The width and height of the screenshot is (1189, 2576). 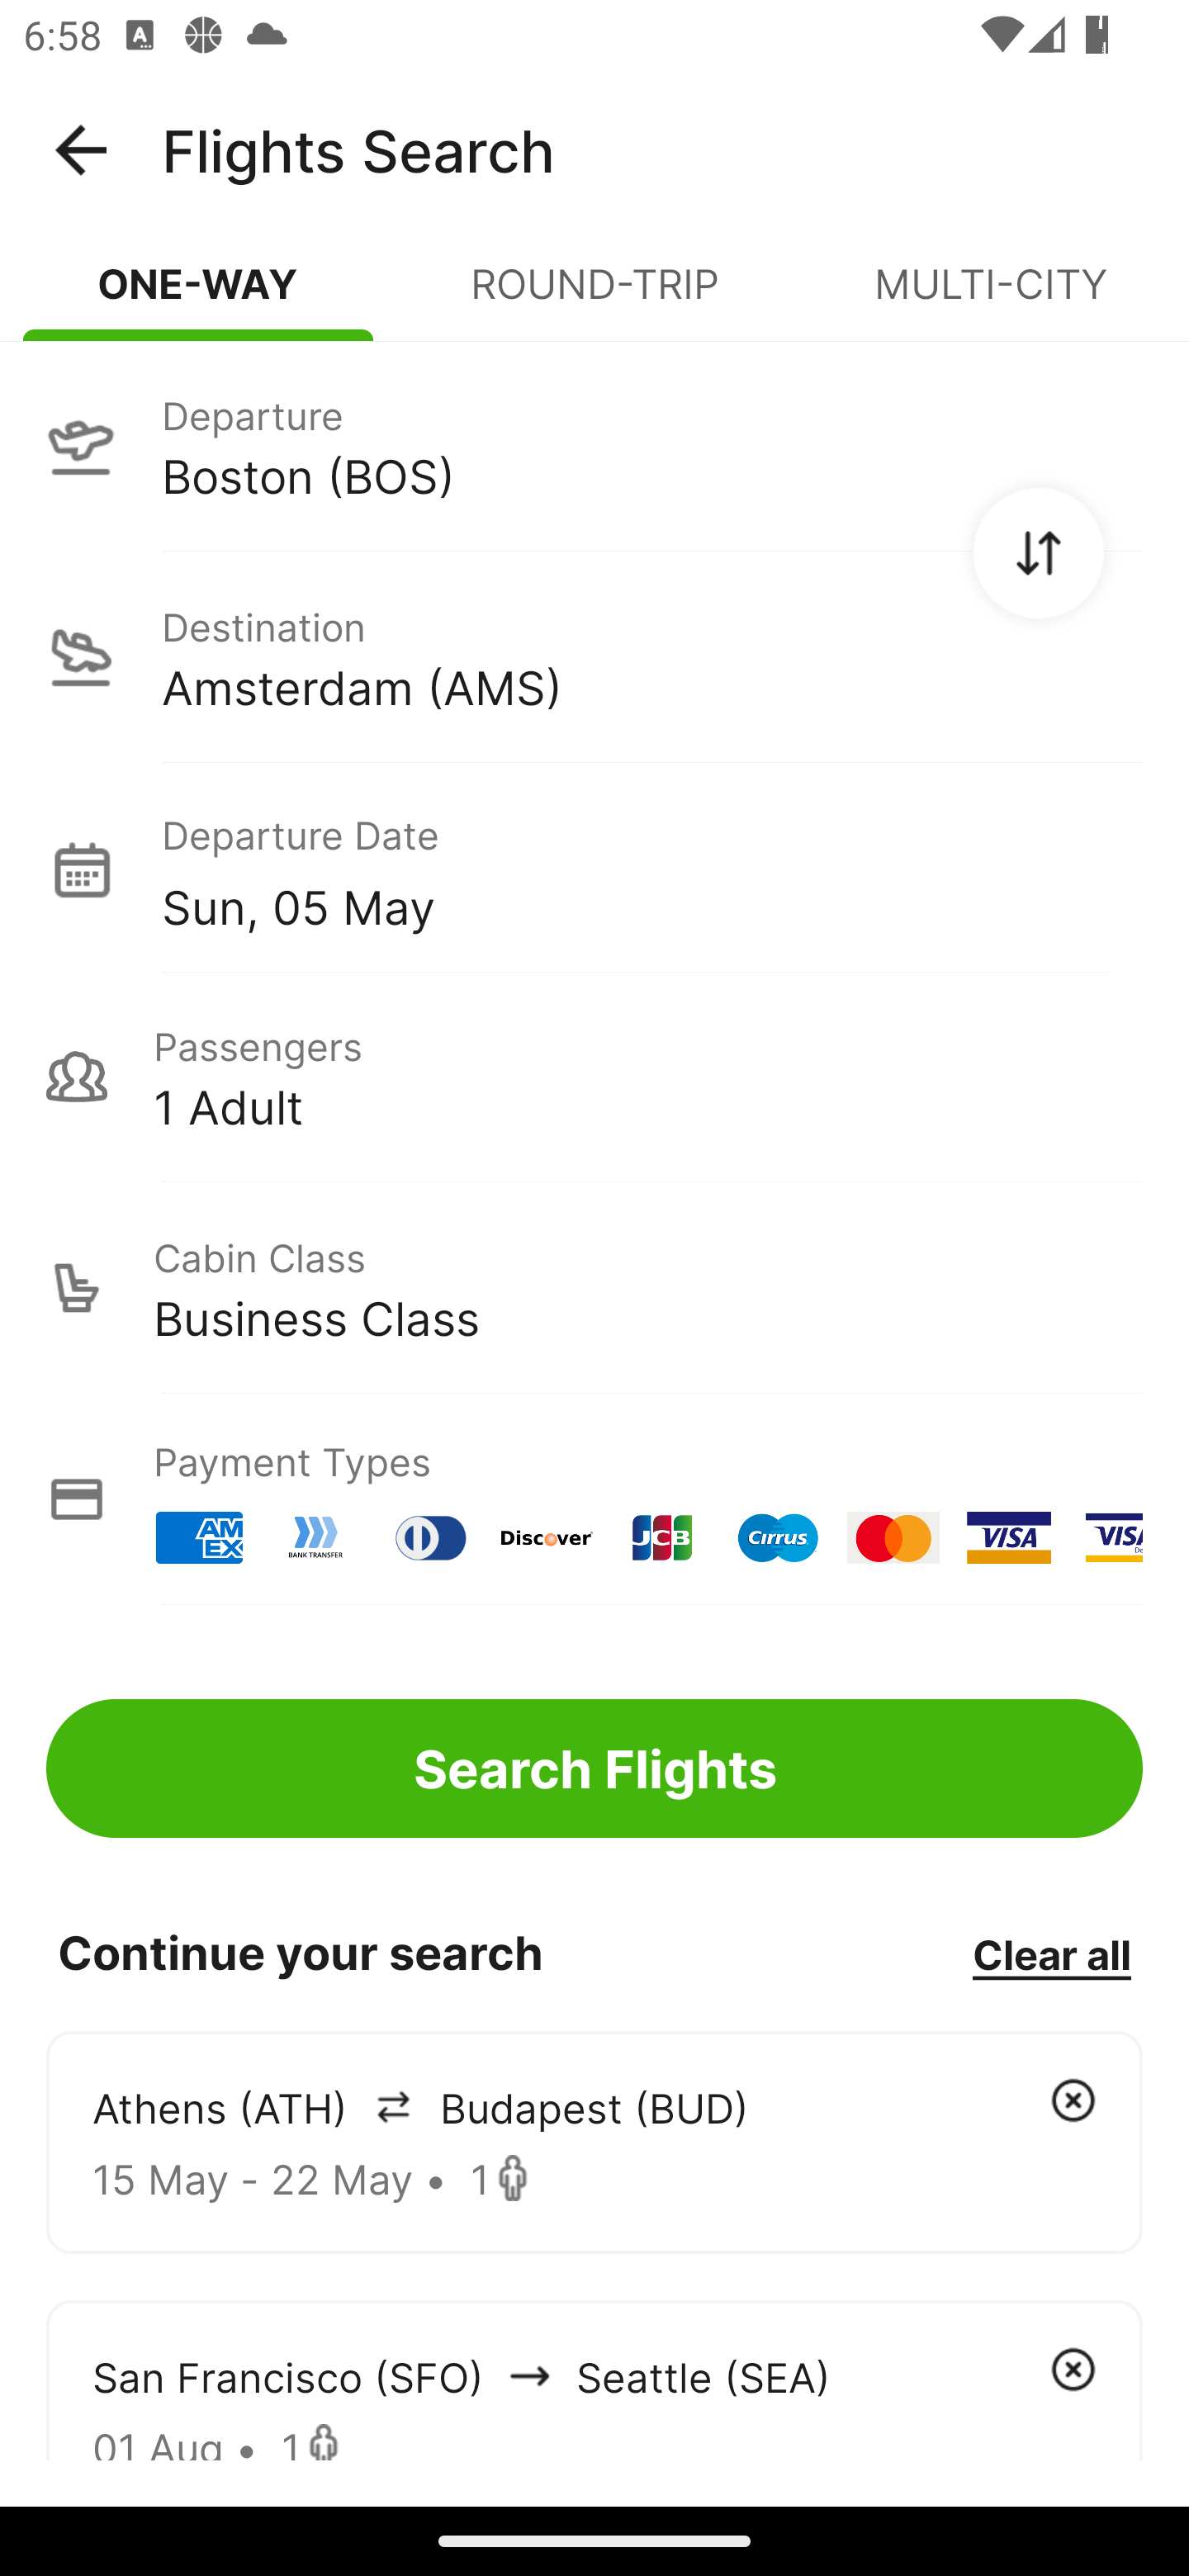 I want to click on ONE-WAY, so click(x=198, y=297).